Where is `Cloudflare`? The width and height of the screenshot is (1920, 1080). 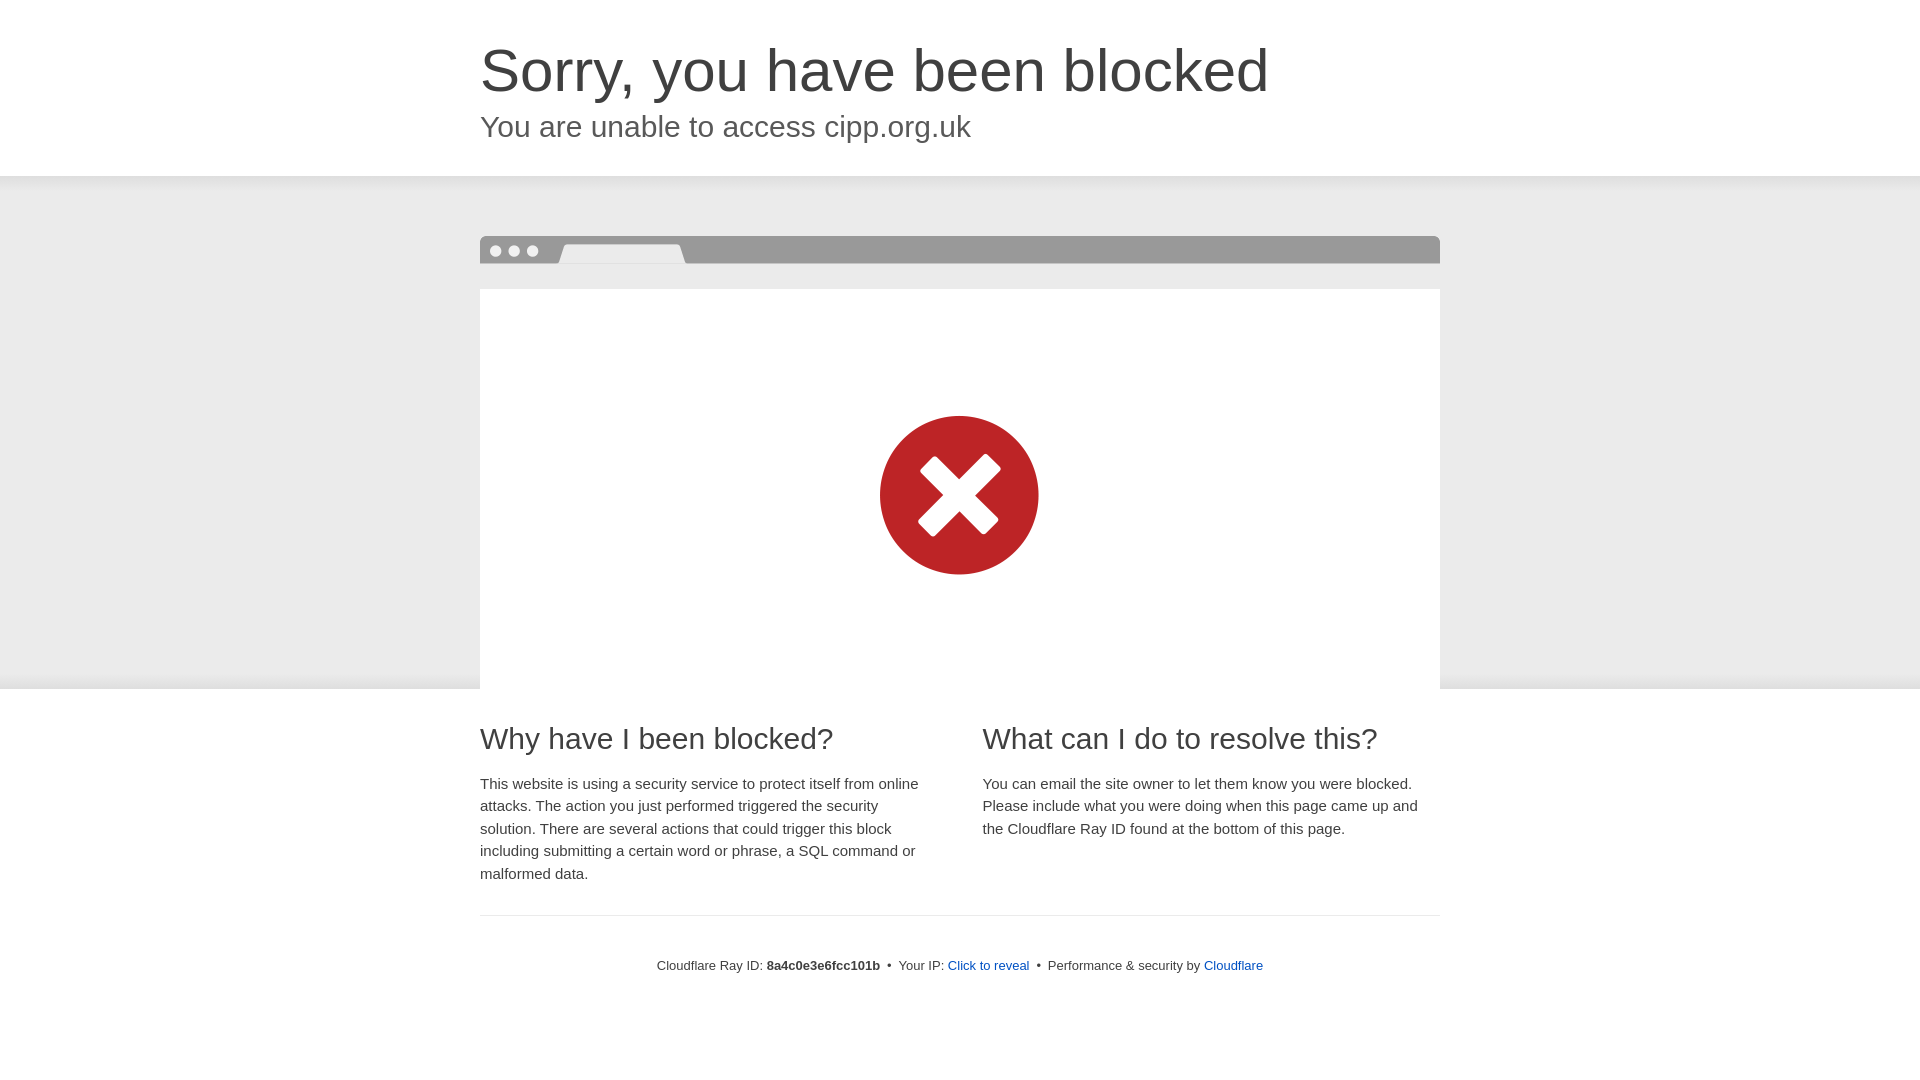 Cloudflare is located at coordinates (1233, 965).